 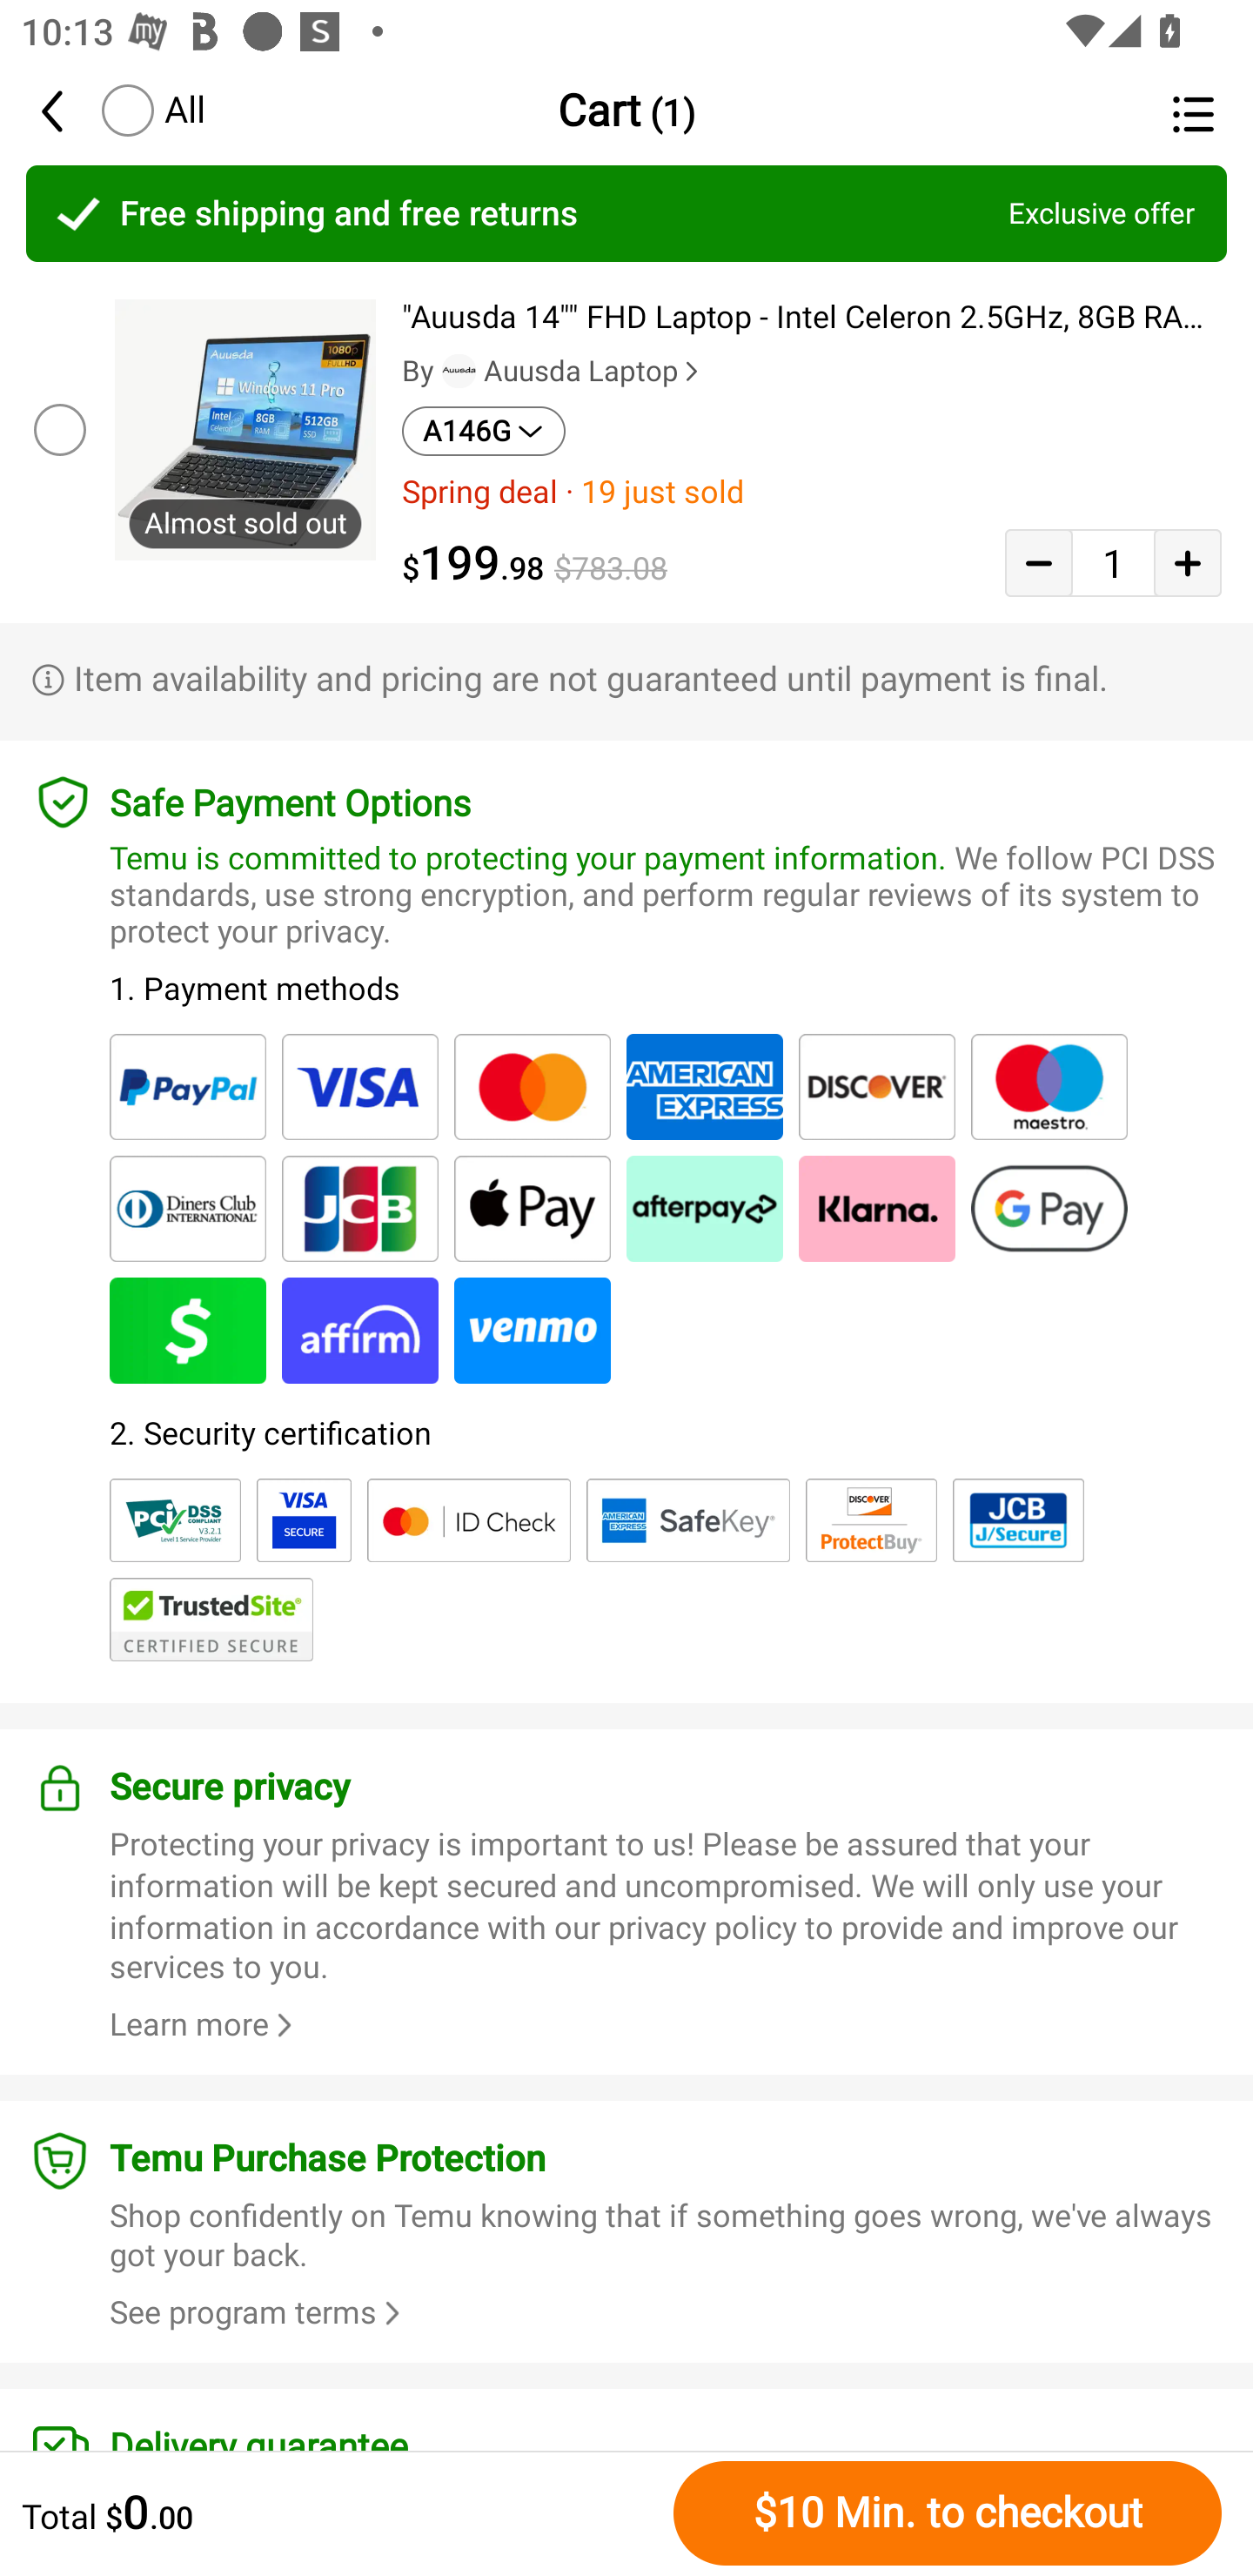 I want to click on Total $0.00, so click(x=339, y=2512).